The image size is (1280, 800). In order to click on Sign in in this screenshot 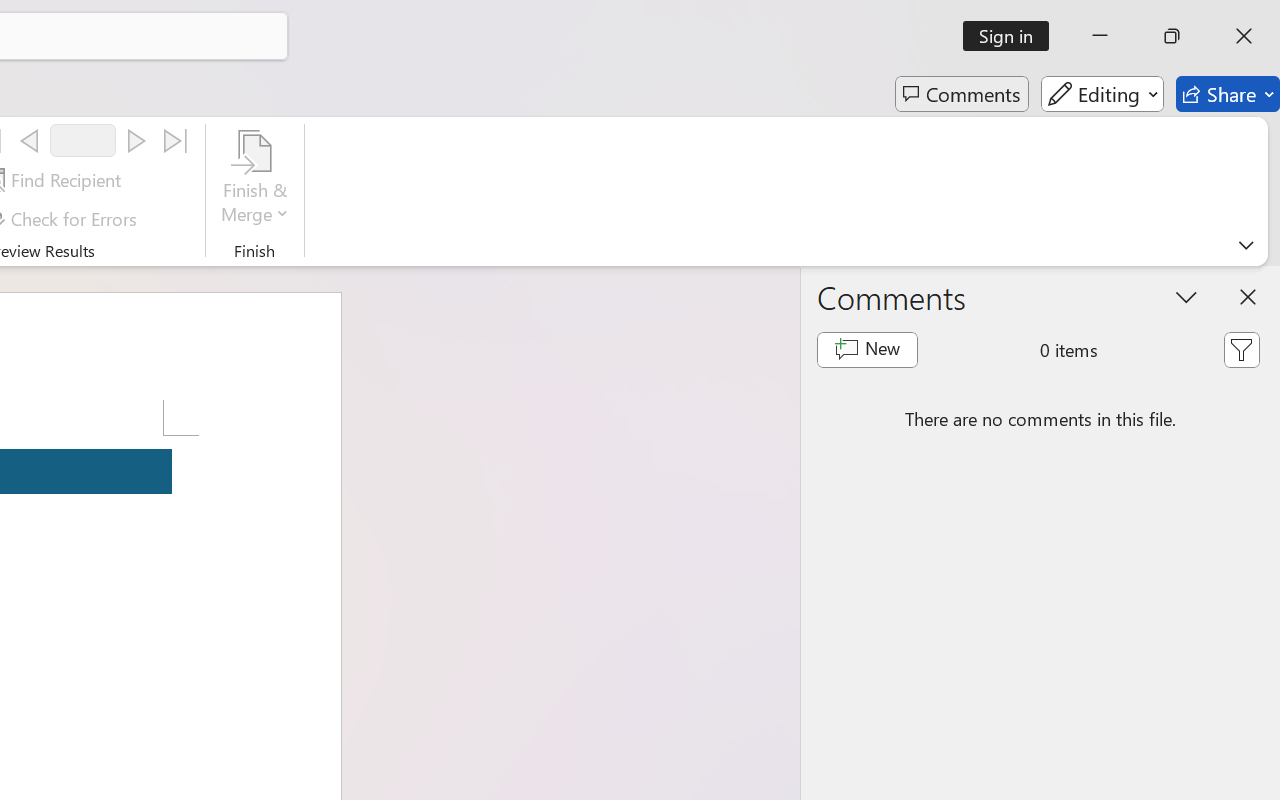, I will do `click(1012, 36)`.